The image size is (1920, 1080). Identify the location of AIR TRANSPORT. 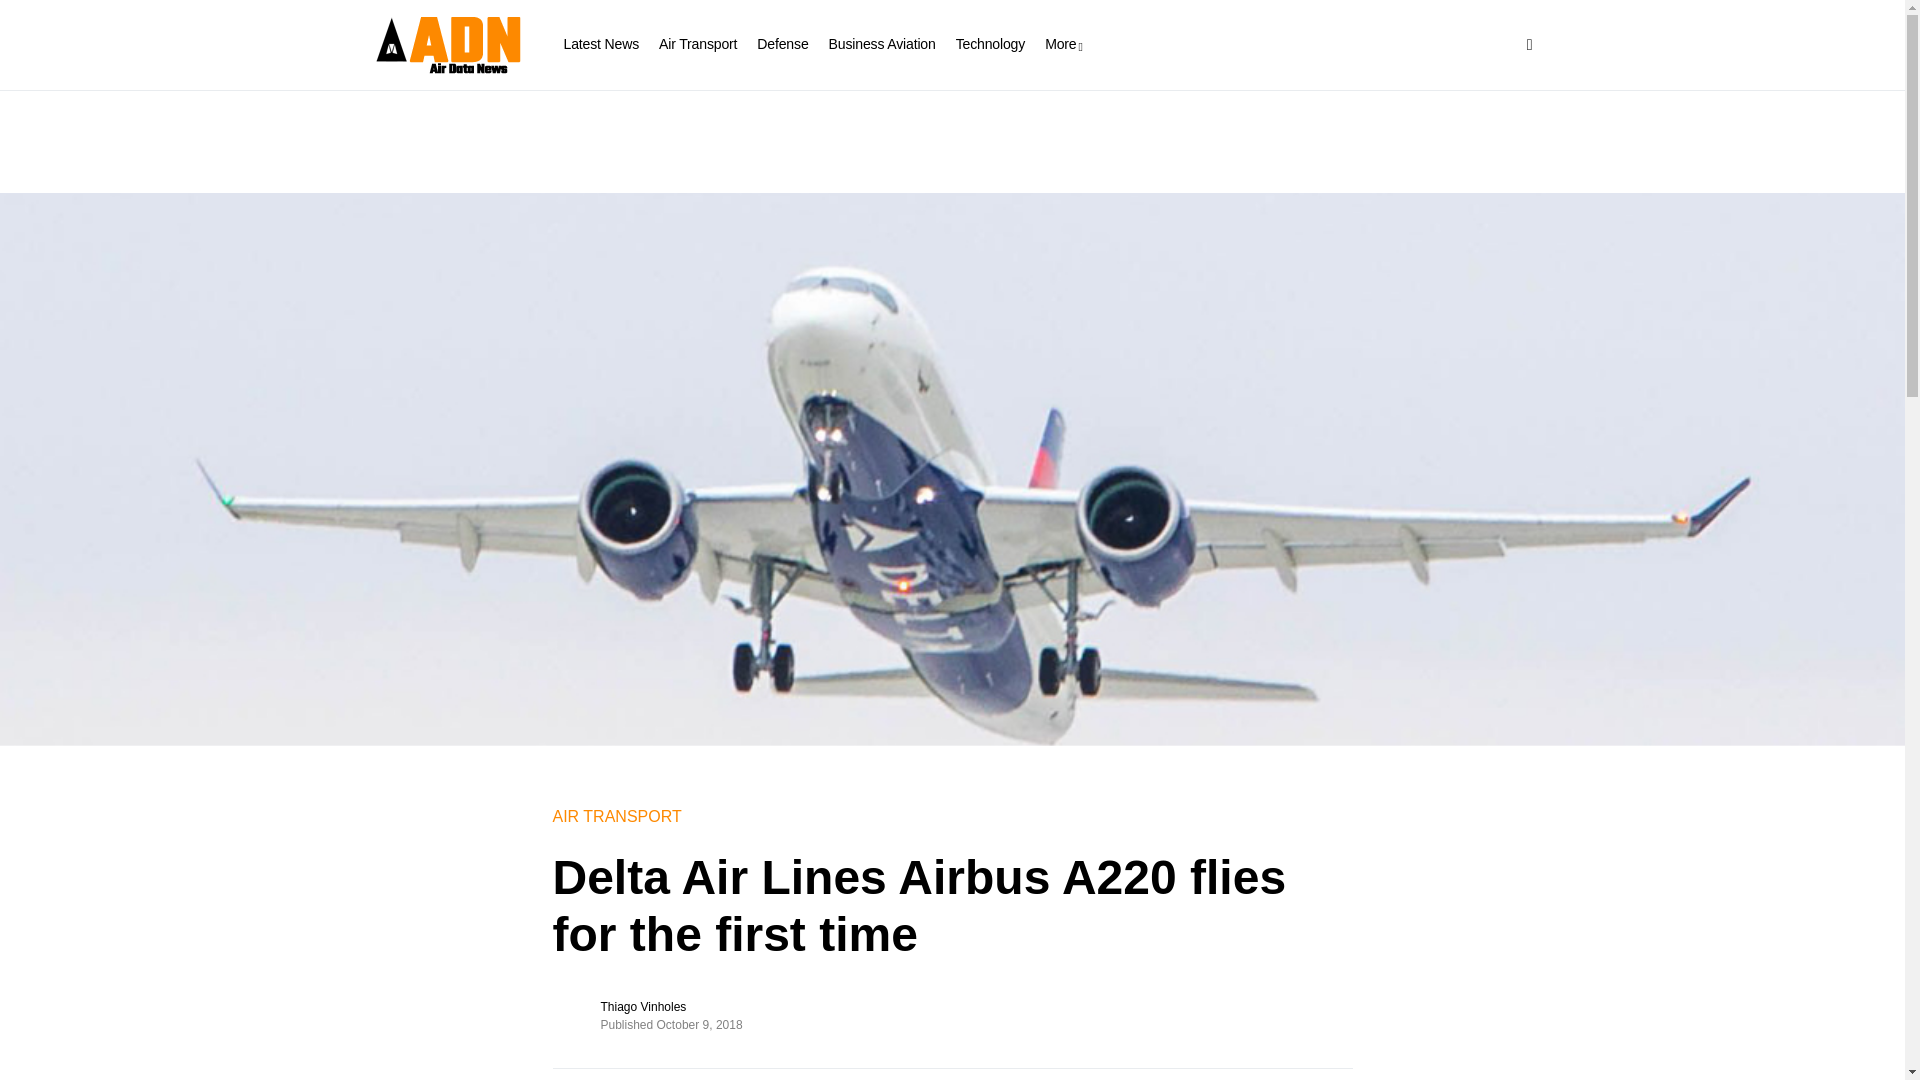
(616, 816).